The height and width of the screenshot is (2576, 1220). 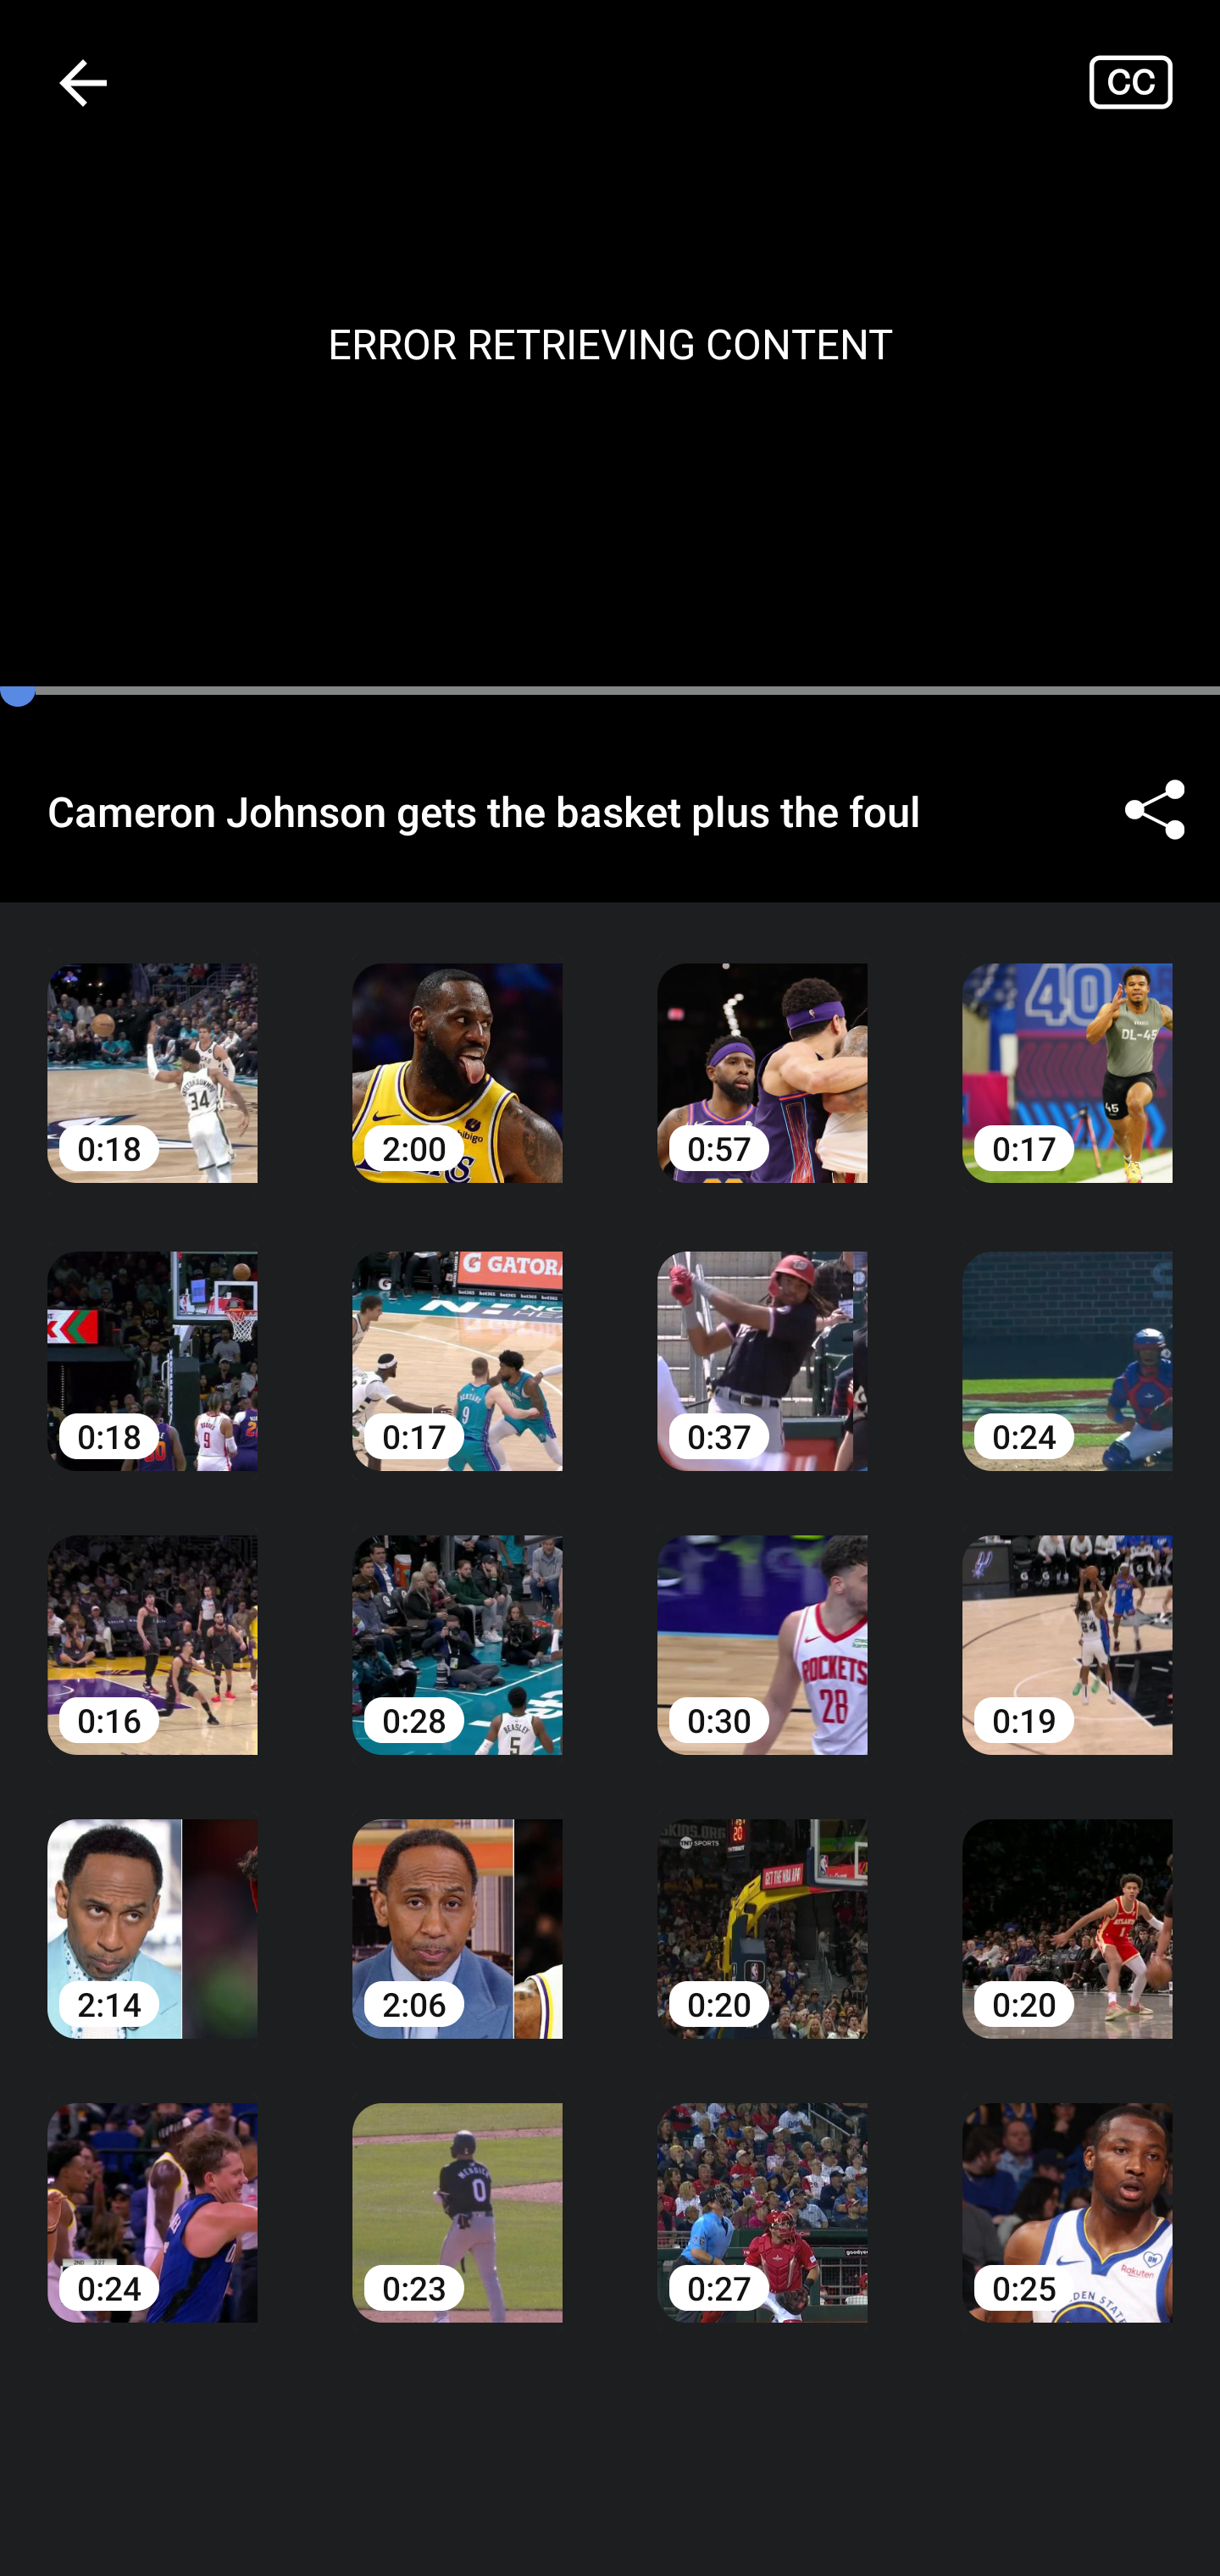 I want to click on Share ©, so click(x=1154, y=810).